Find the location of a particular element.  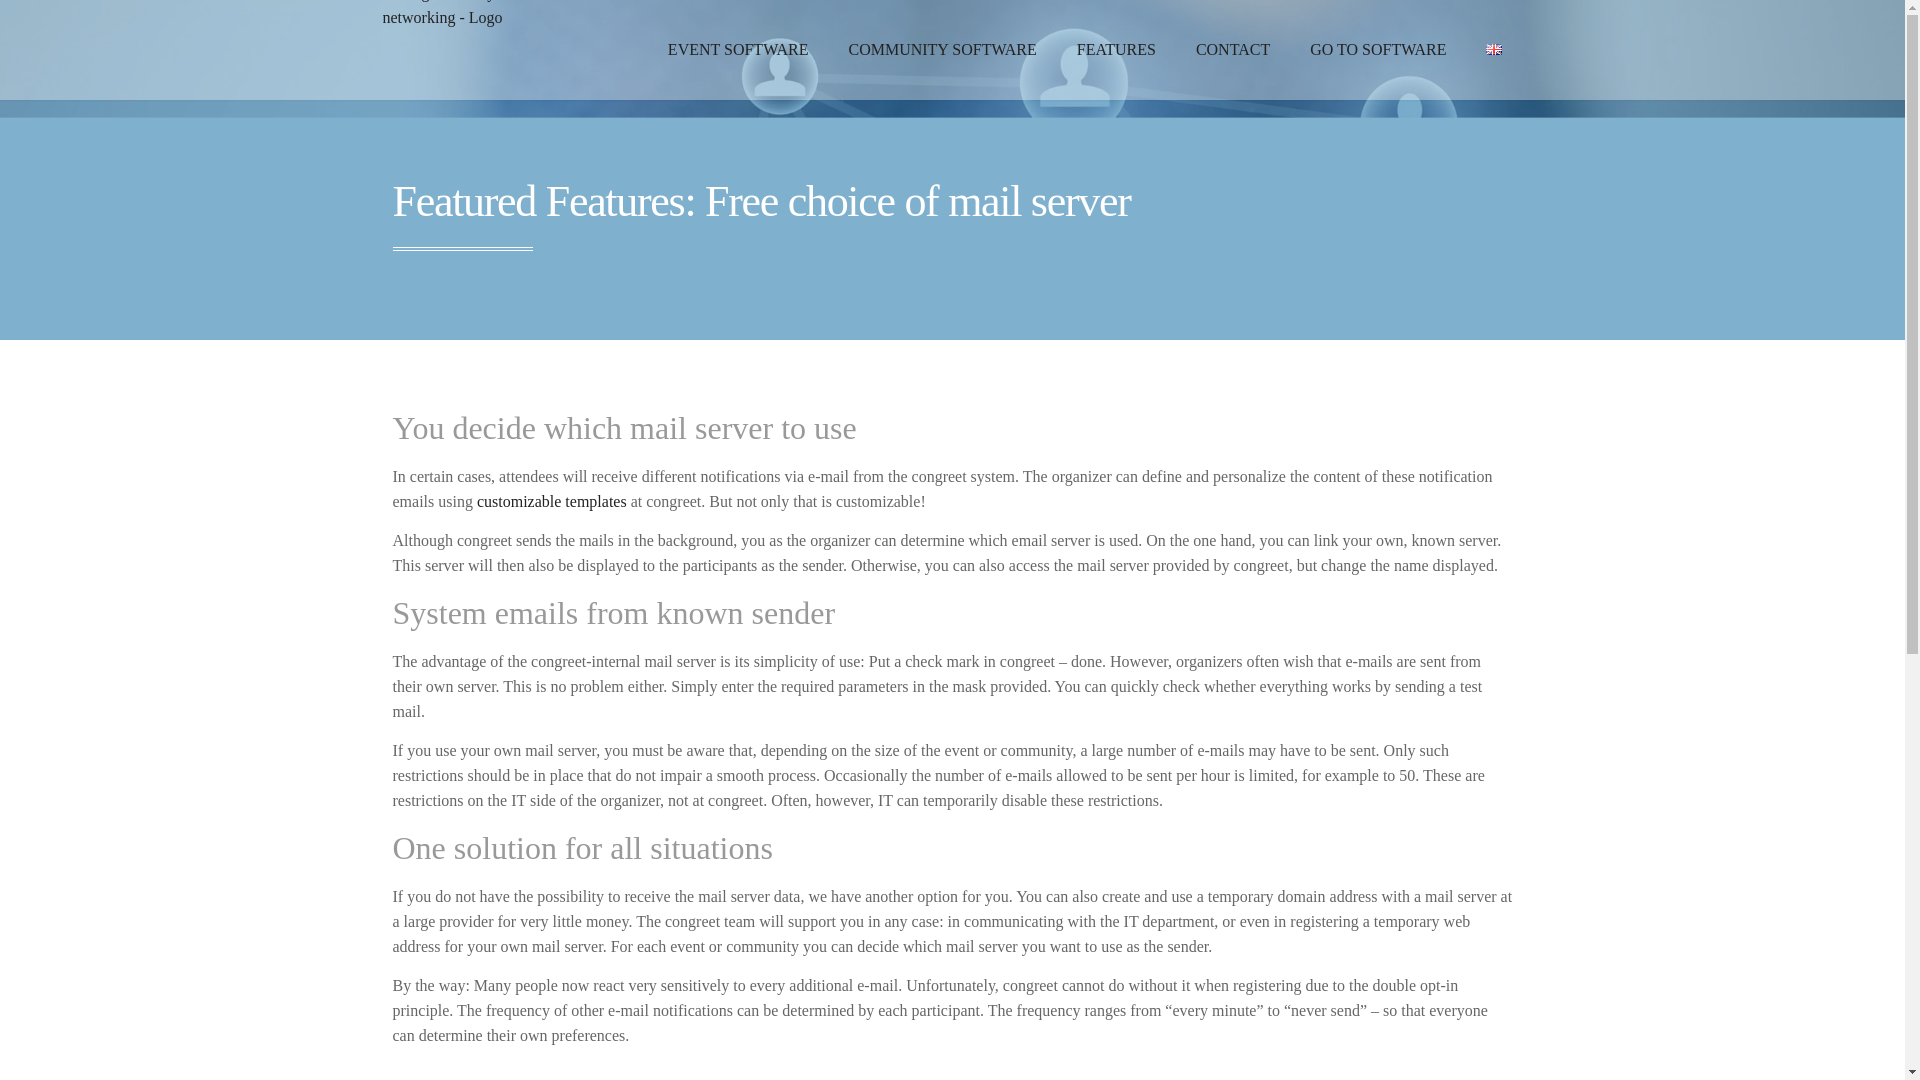

CONTACT is located at coordinates (1232, 50).